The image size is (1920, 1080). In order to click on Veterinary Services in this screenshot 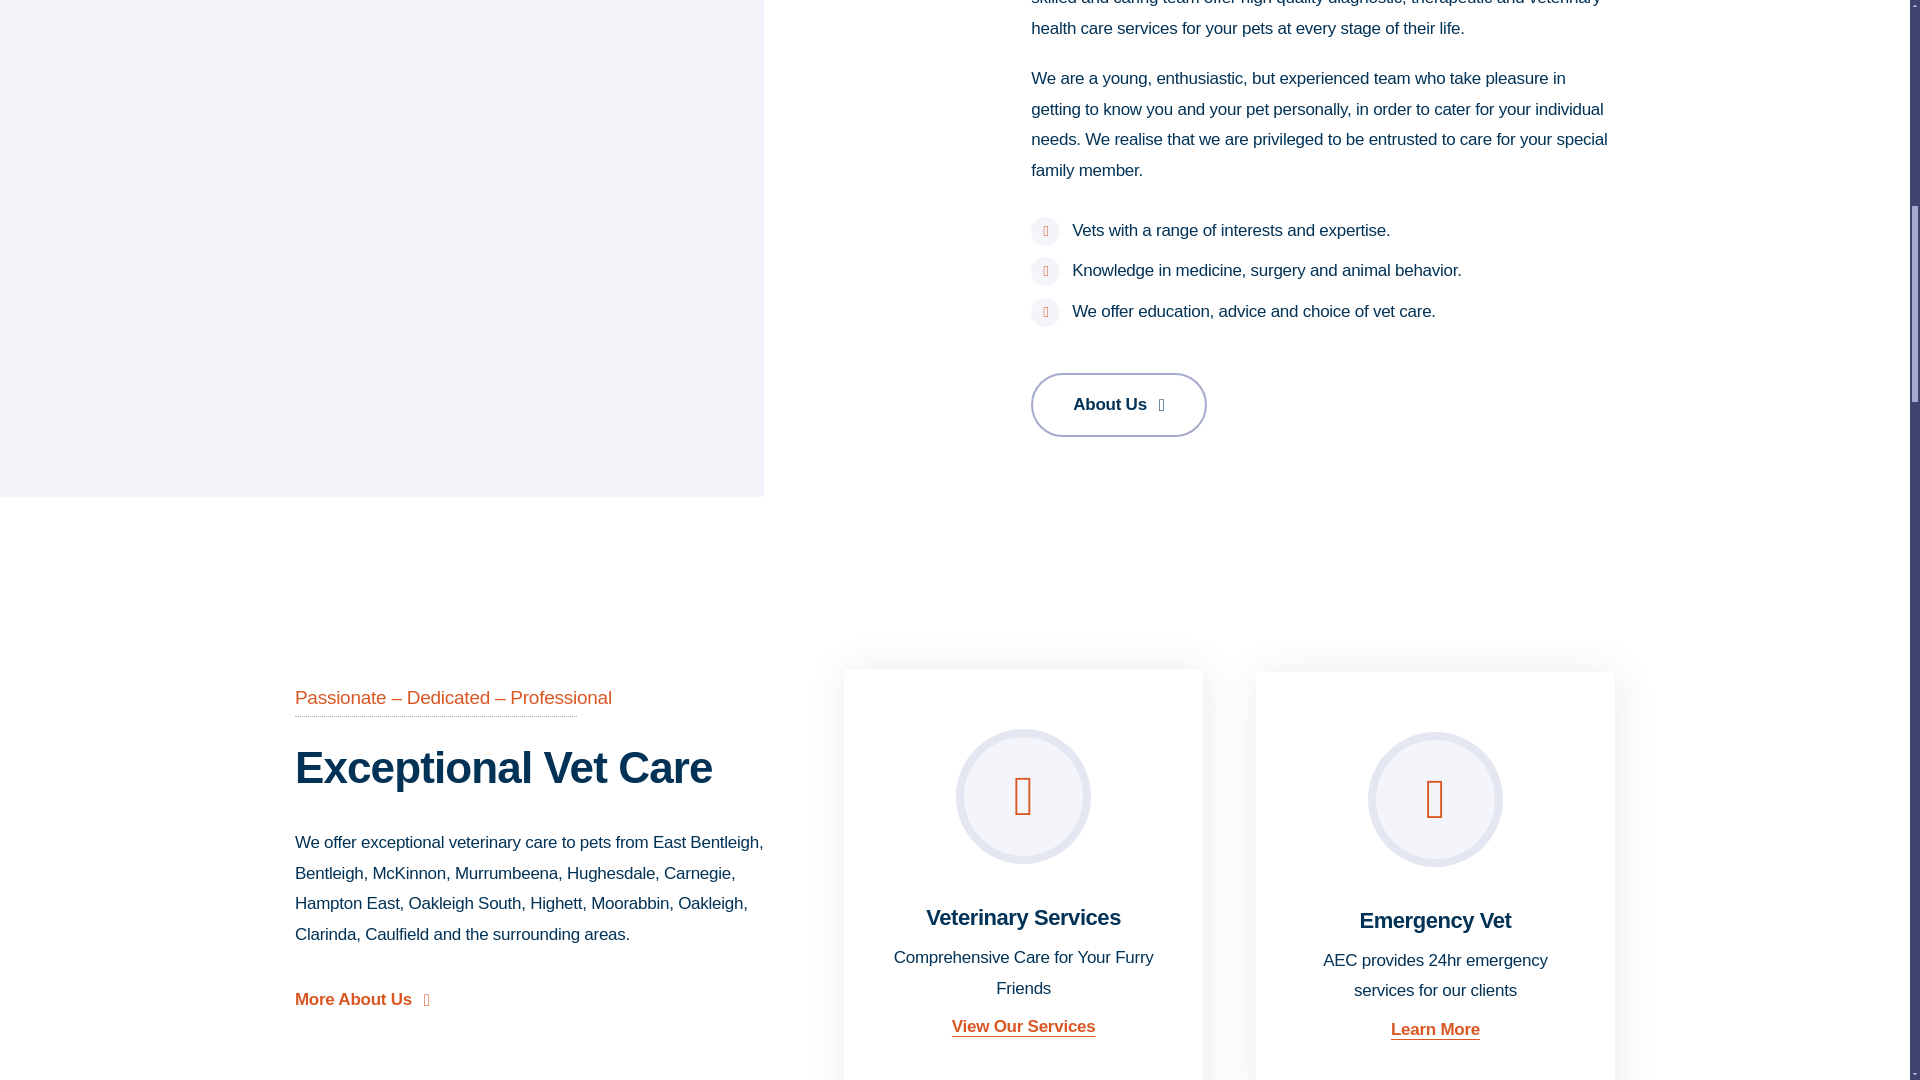, I will do `click(1023, 917)`.